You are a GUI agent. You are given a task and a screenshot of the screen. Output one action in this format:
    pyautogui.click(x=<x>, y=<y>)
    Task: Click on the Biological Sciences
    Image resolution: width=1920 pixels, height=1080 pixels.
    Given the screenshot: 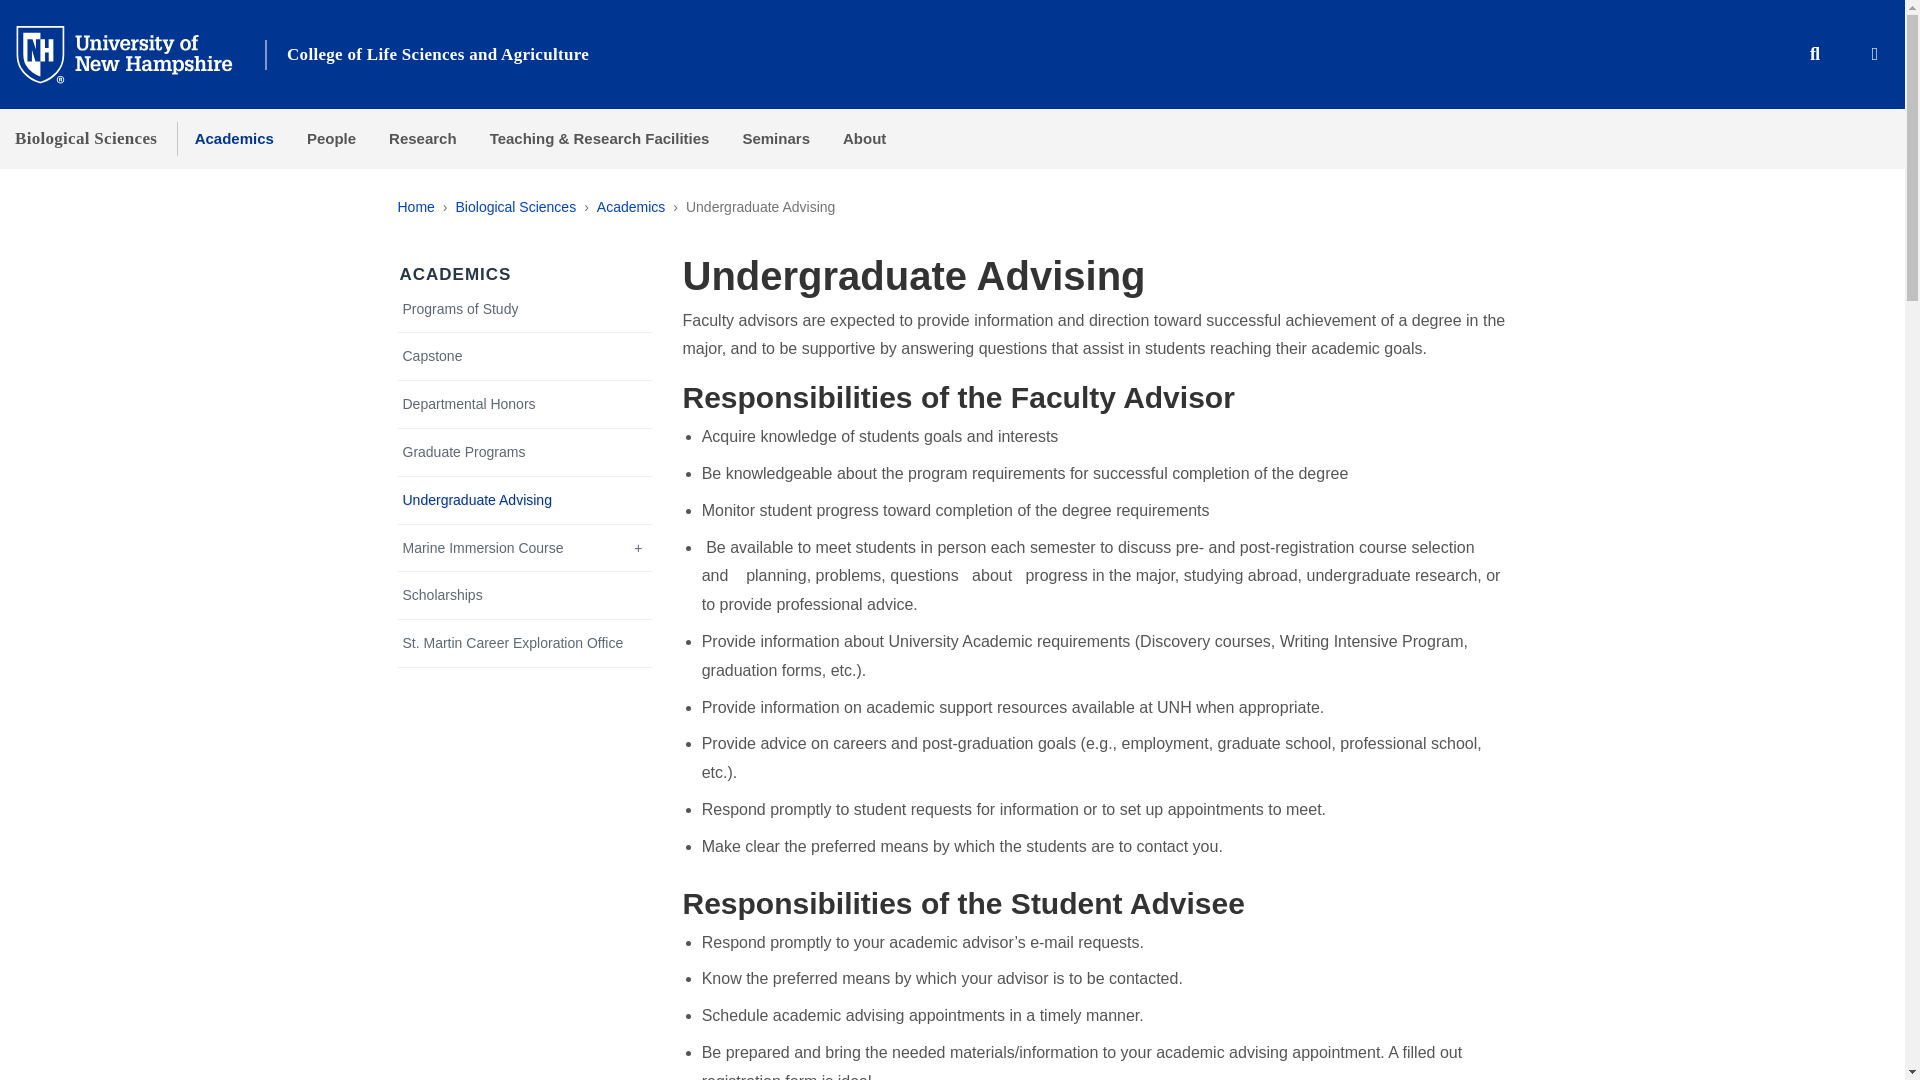 What is the action you would take?
    pyautogui.click(x=86, y=138)
    